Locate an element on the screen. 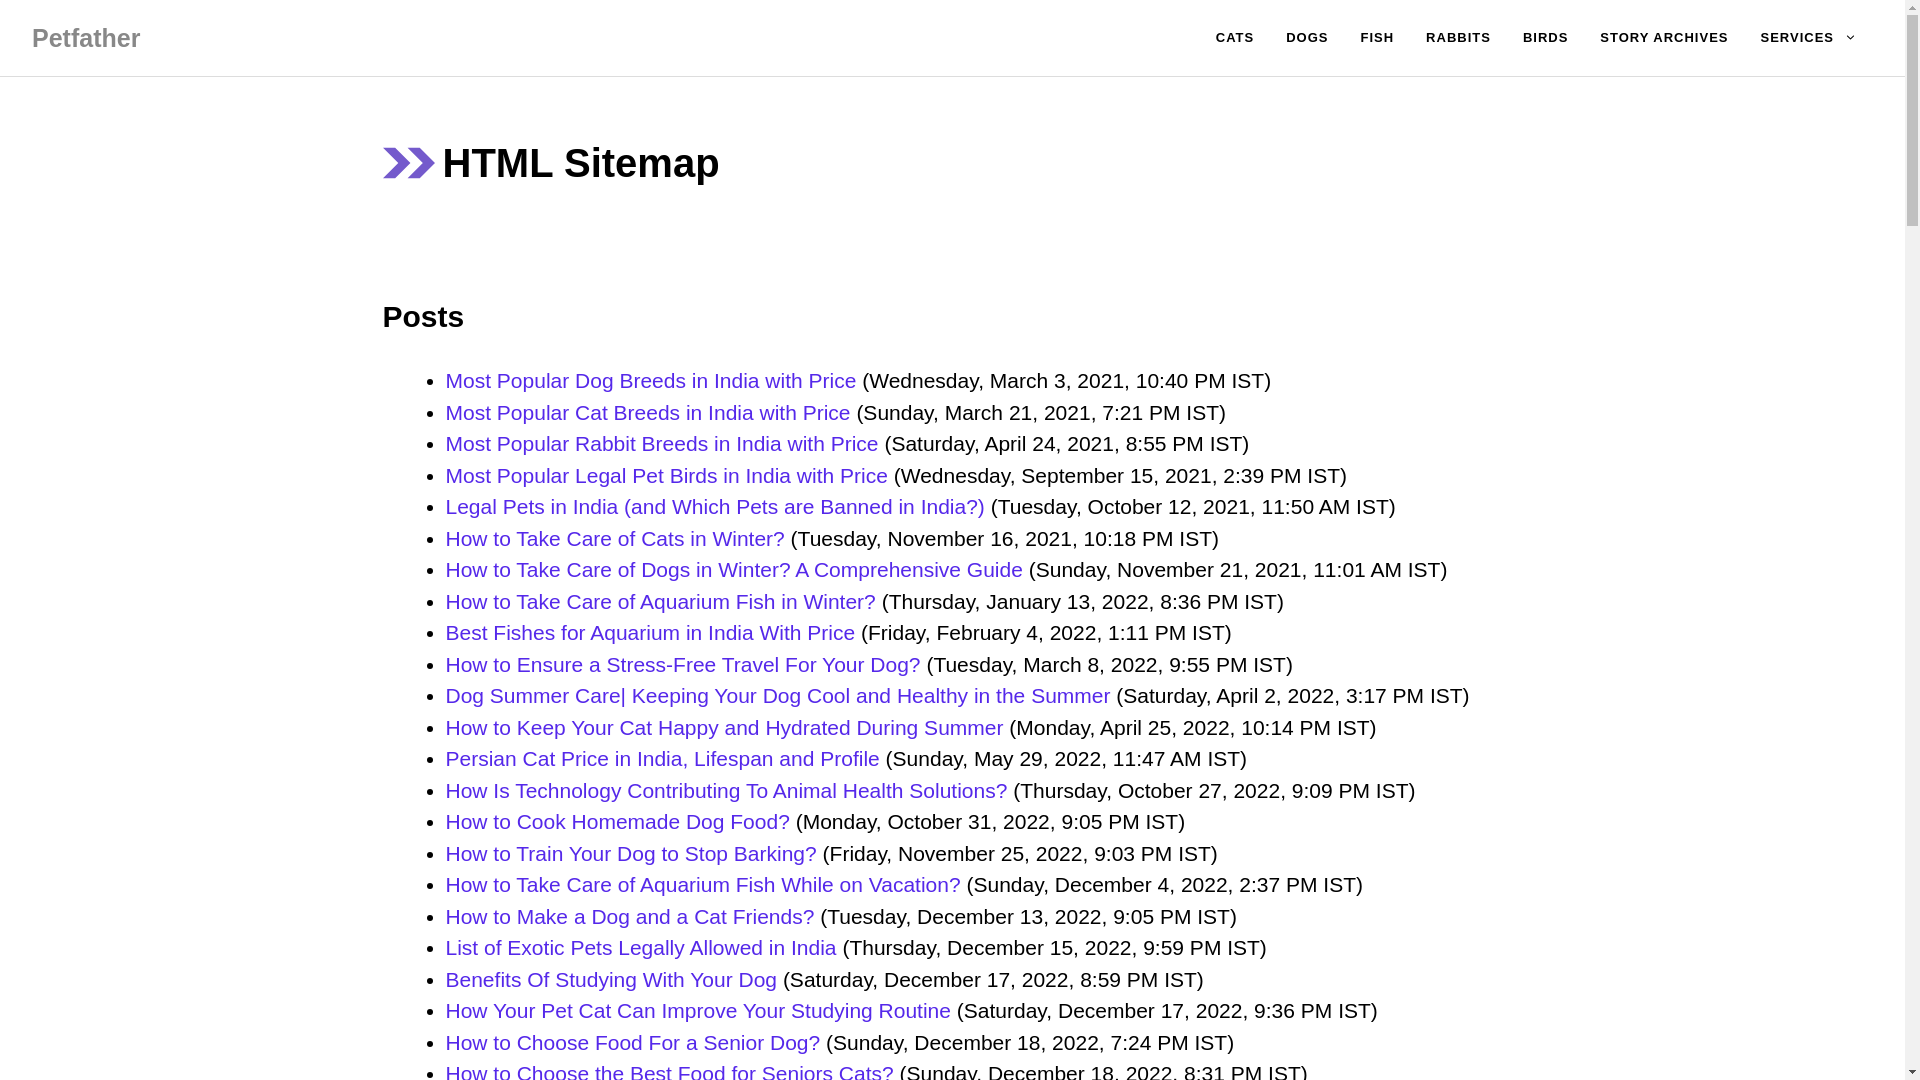 The width and height of the screenshot is (1920, 1080). How to Train Your Dog to Stop Barking? is located at coordinates (631, 854).